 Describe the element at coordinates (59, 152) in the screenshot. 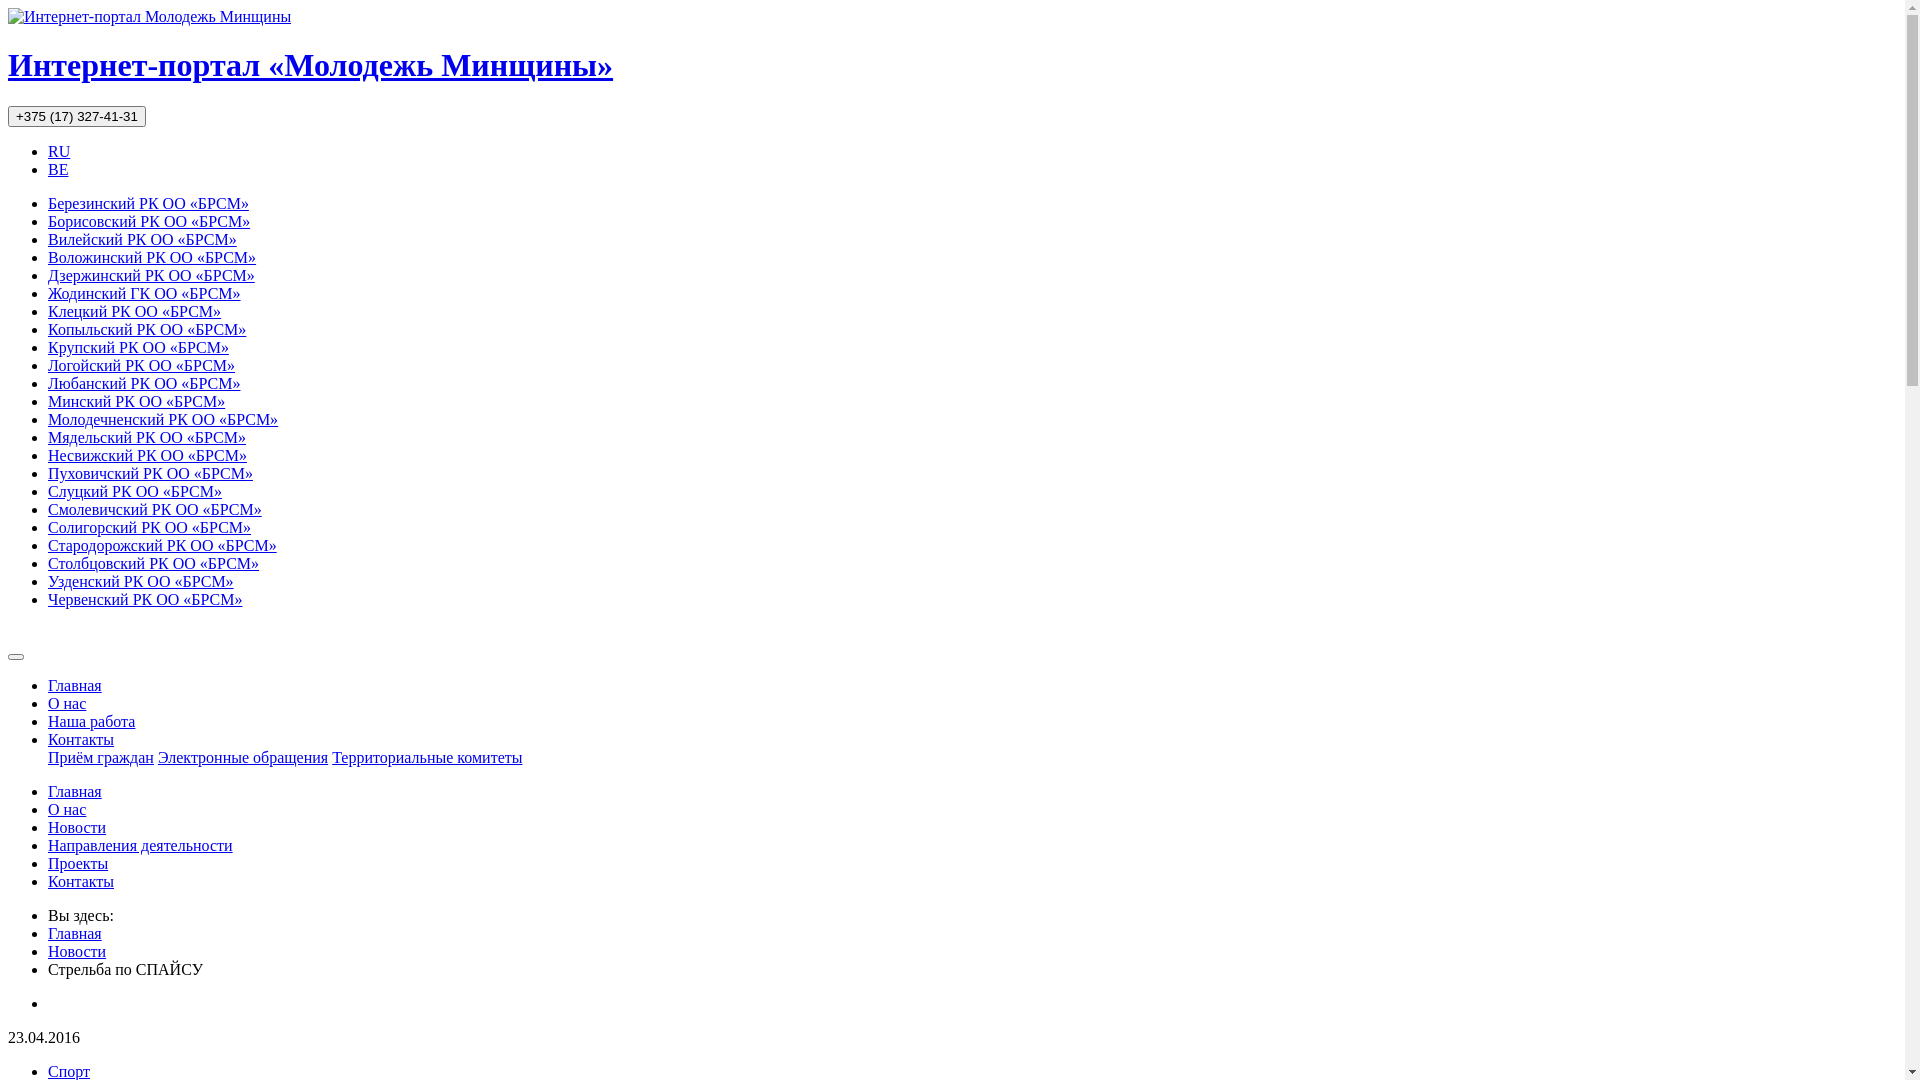

I see `RU` at that location.